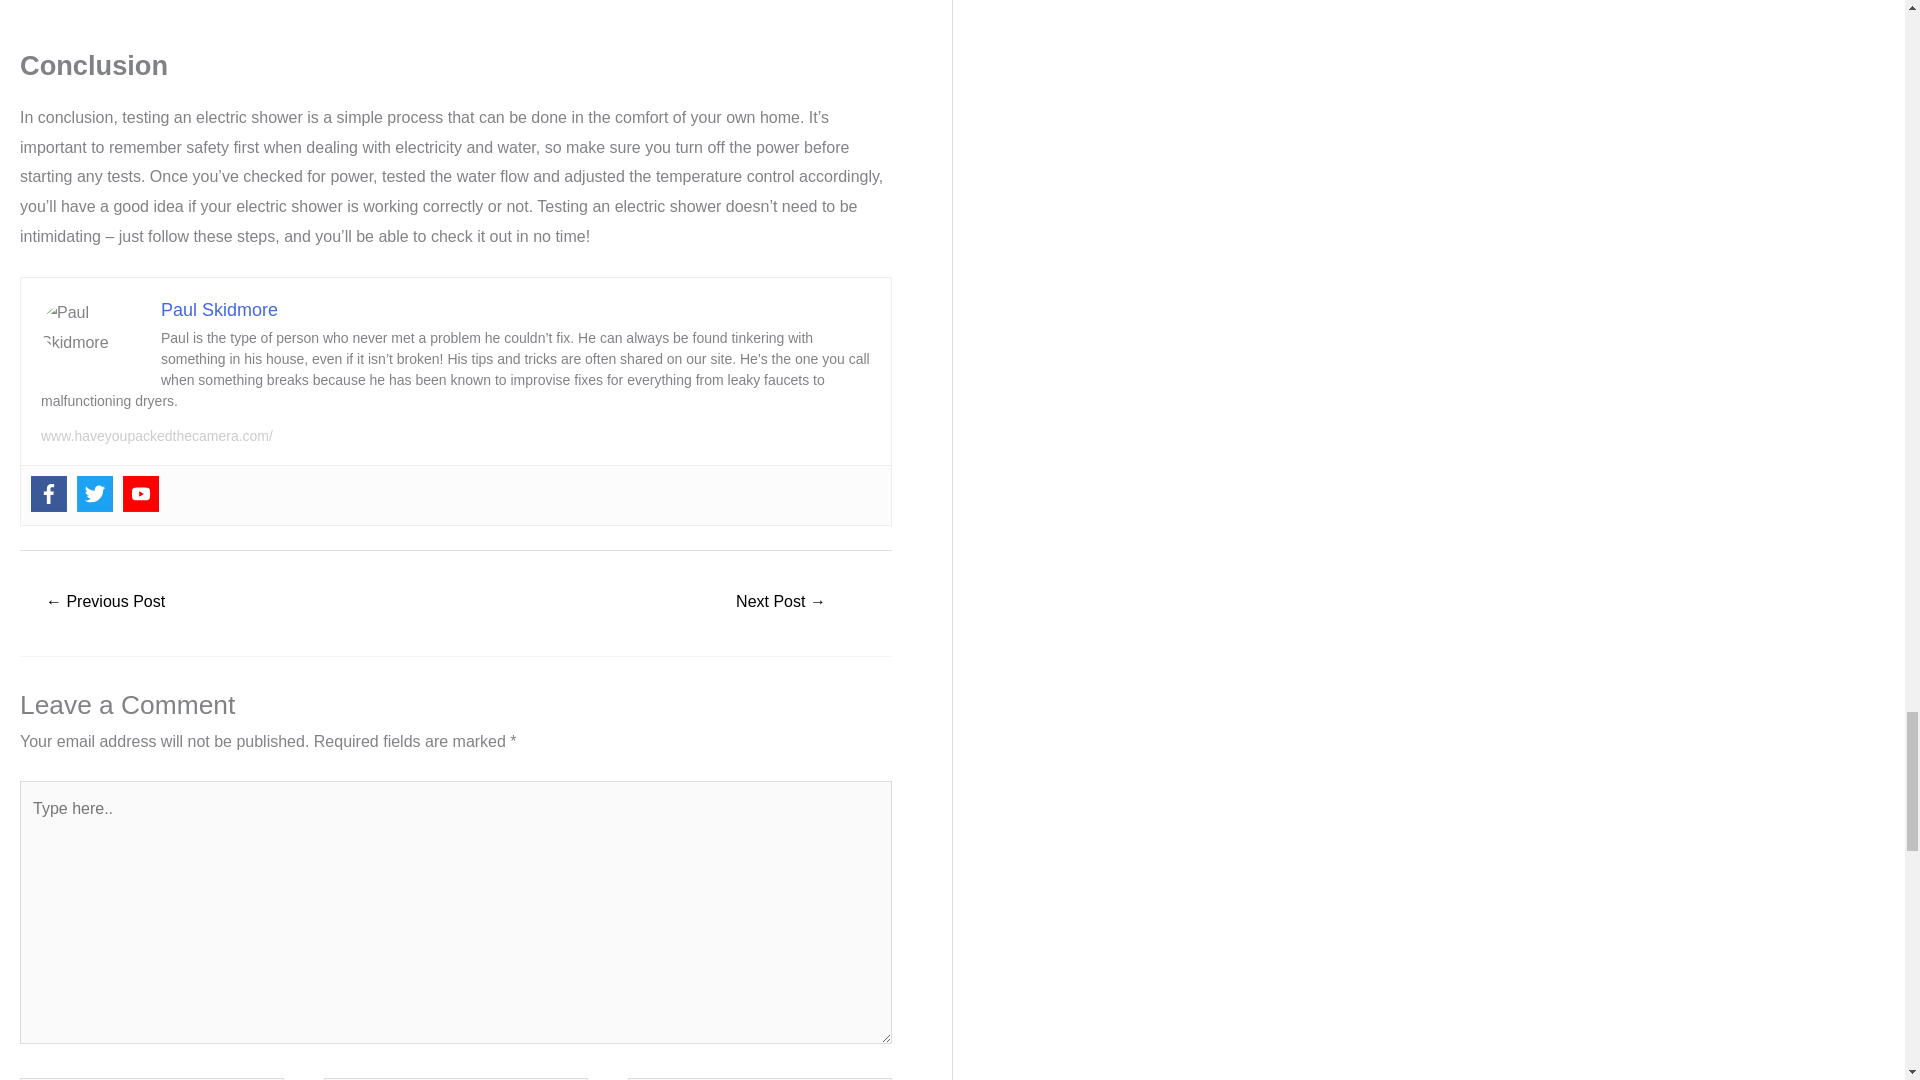 The height and width of the screenshot is (1080, 1920). What do you see at coordinates (220, 310) in the screenshot?
I see `Paul Skidmore` at bounding box center [220, 310].